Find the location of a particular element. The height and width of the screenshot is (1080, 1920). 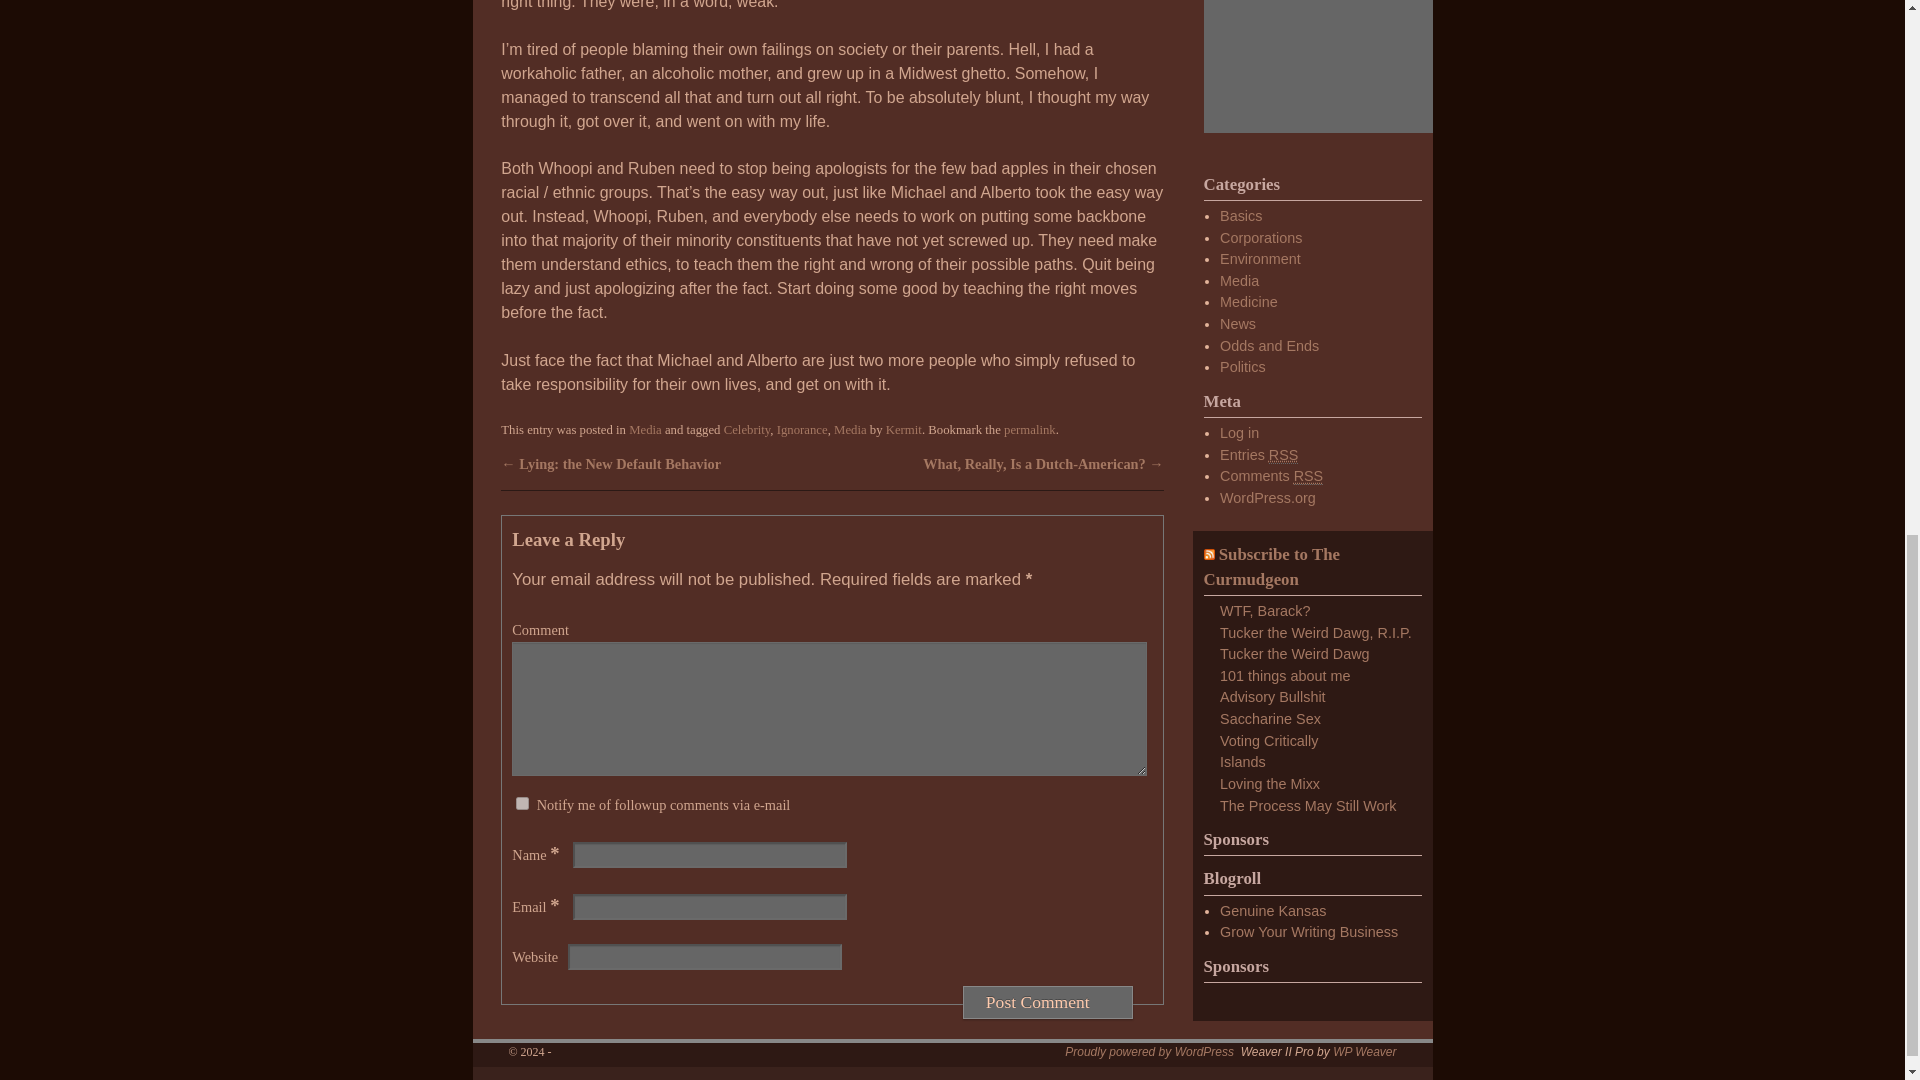

Permalink to Celebrity Weak People is located at coordinates (1030, 430).